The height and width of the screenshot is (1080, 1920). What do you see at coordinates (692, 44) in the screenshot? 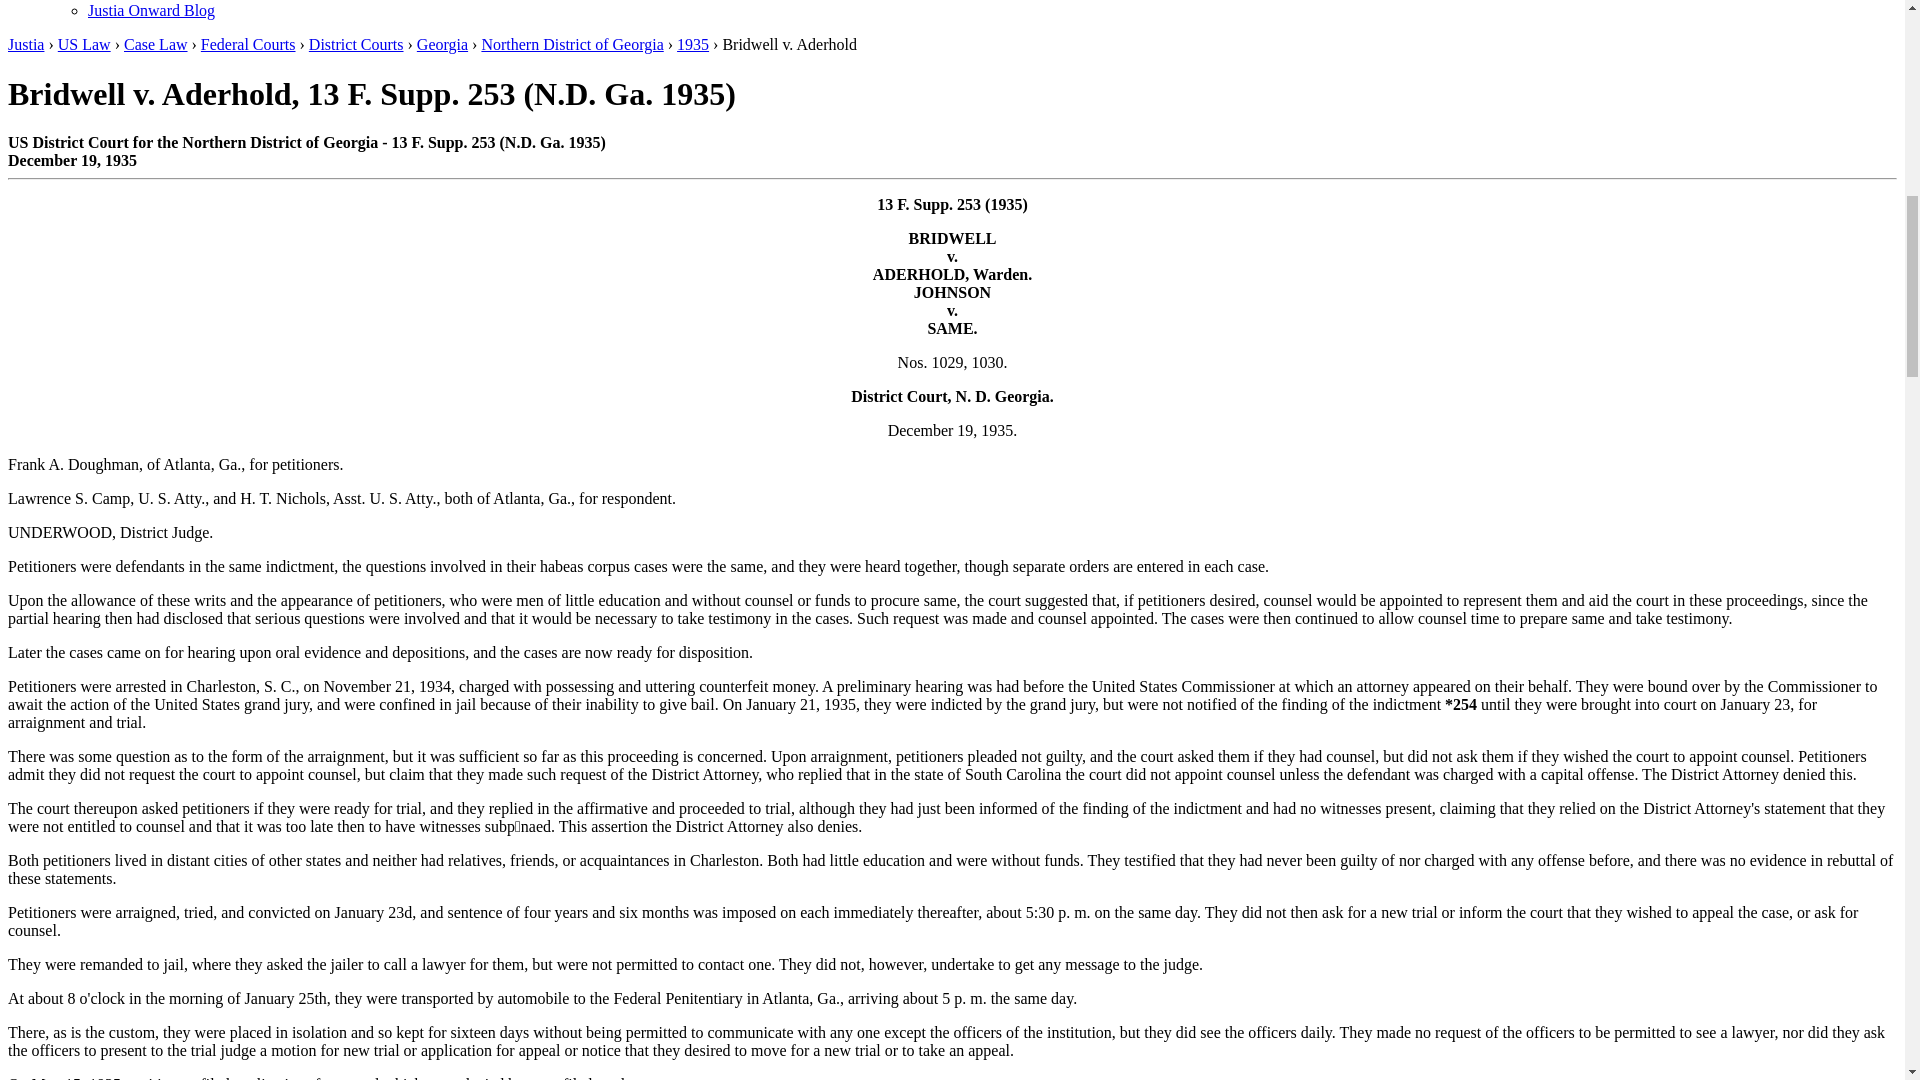
I see `1935` at bounding box center [692, 44].